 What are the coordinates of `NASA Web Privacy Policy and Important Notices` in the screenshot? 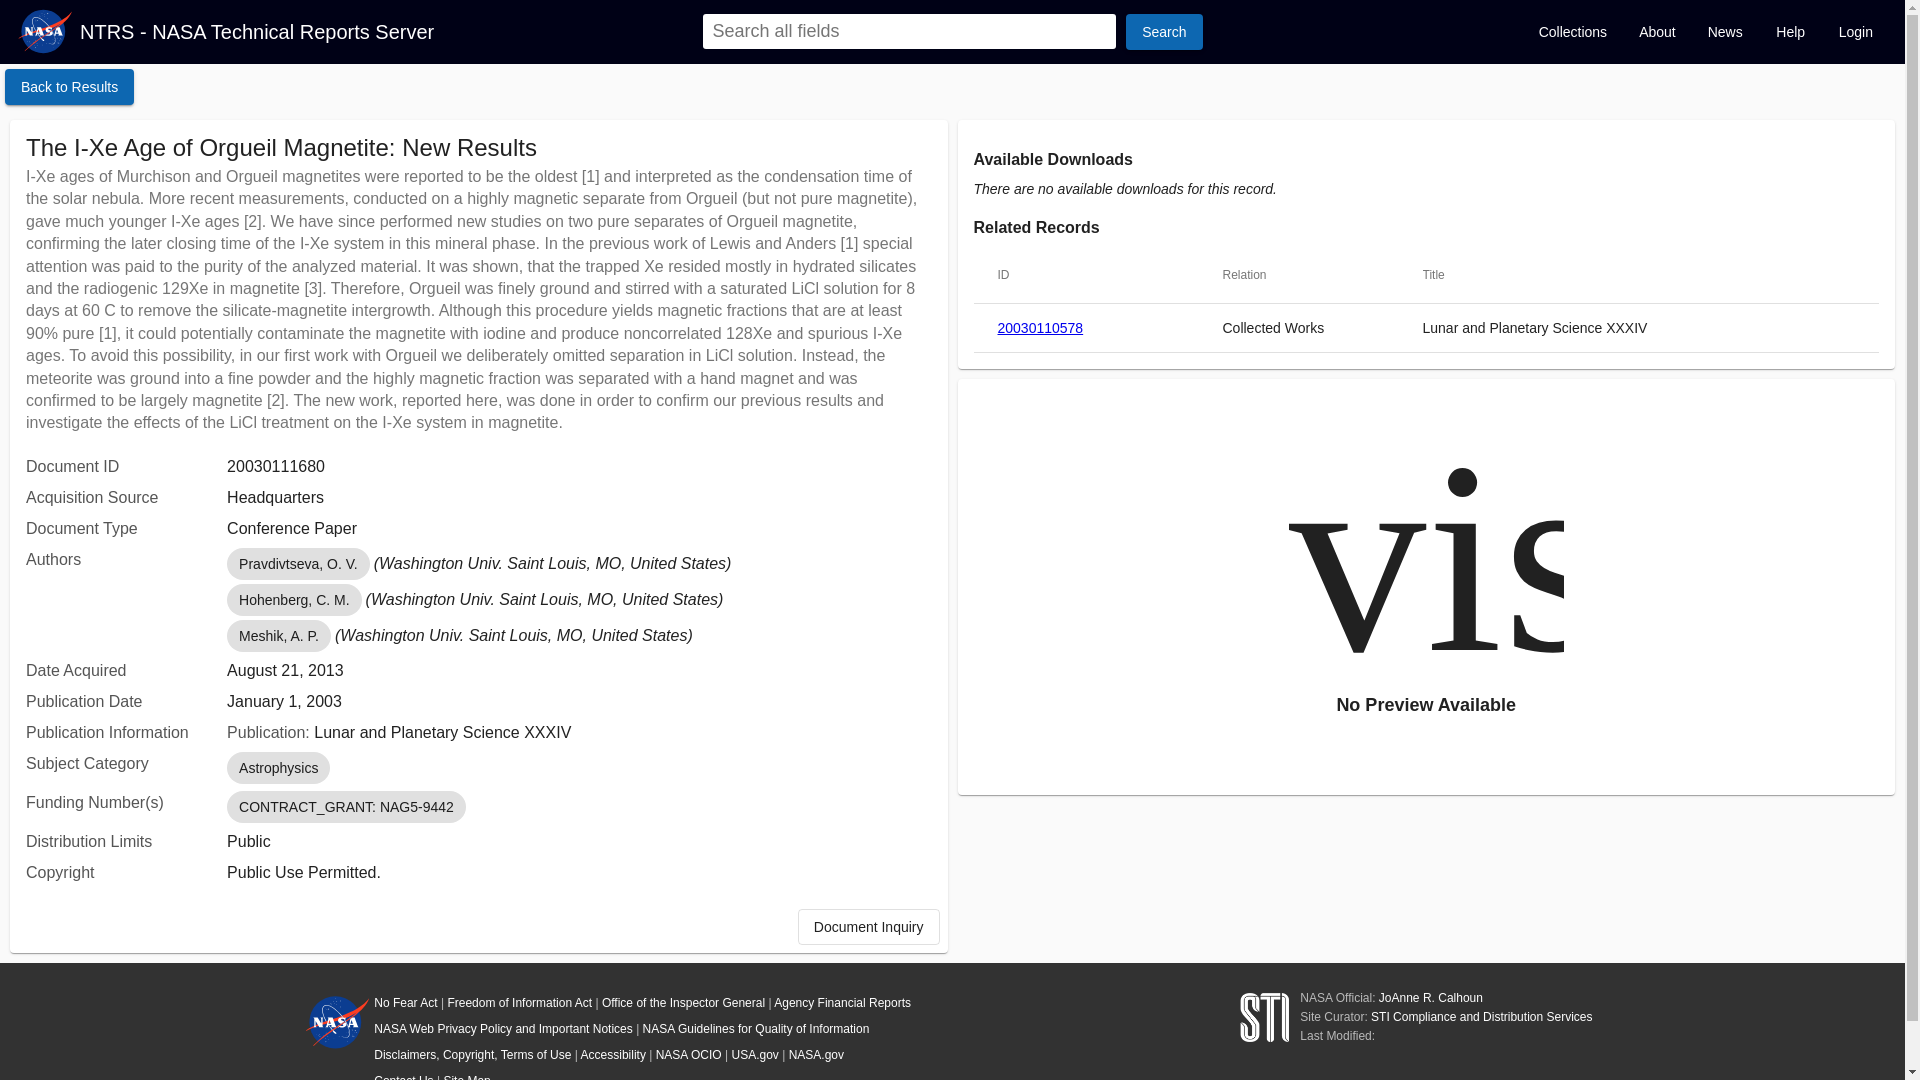 It's located at (504, 1028).